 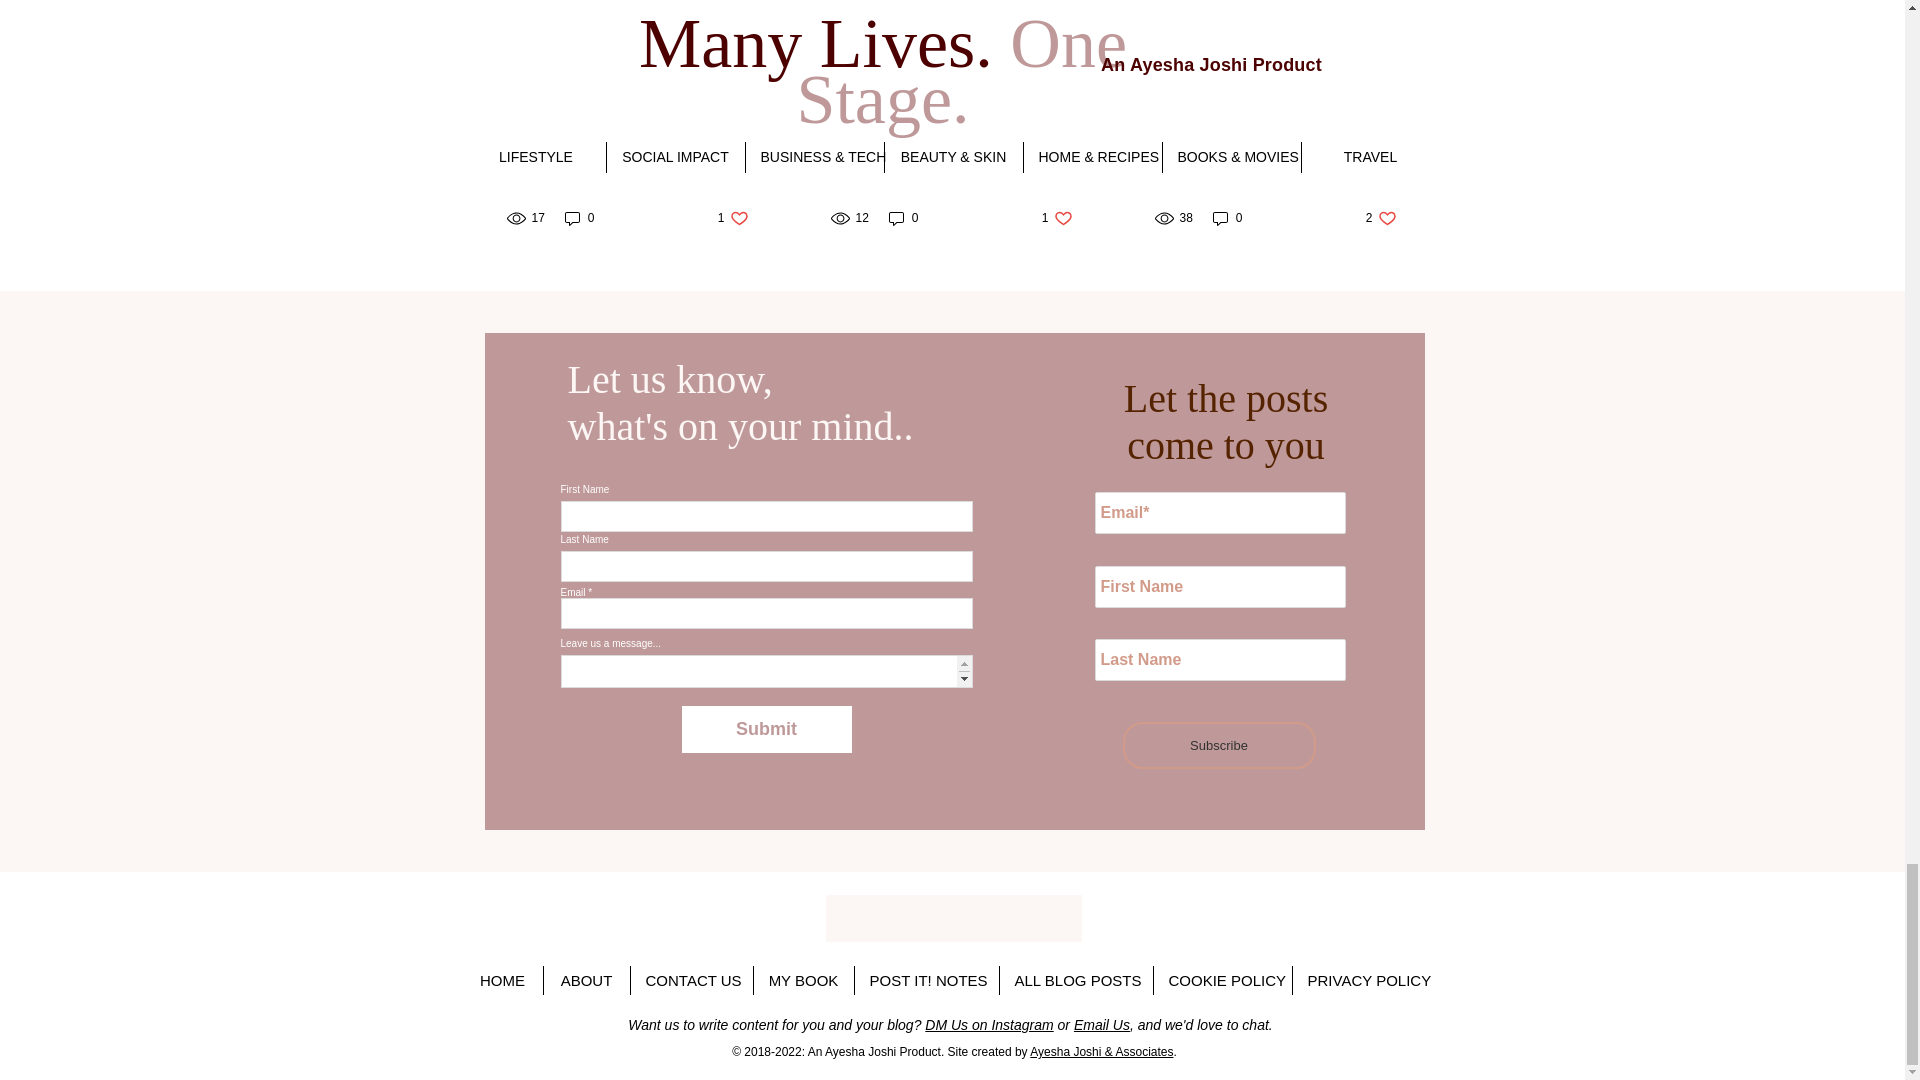 I want to click on A Lost Piece From Heaven, so click(x=627, y=137).